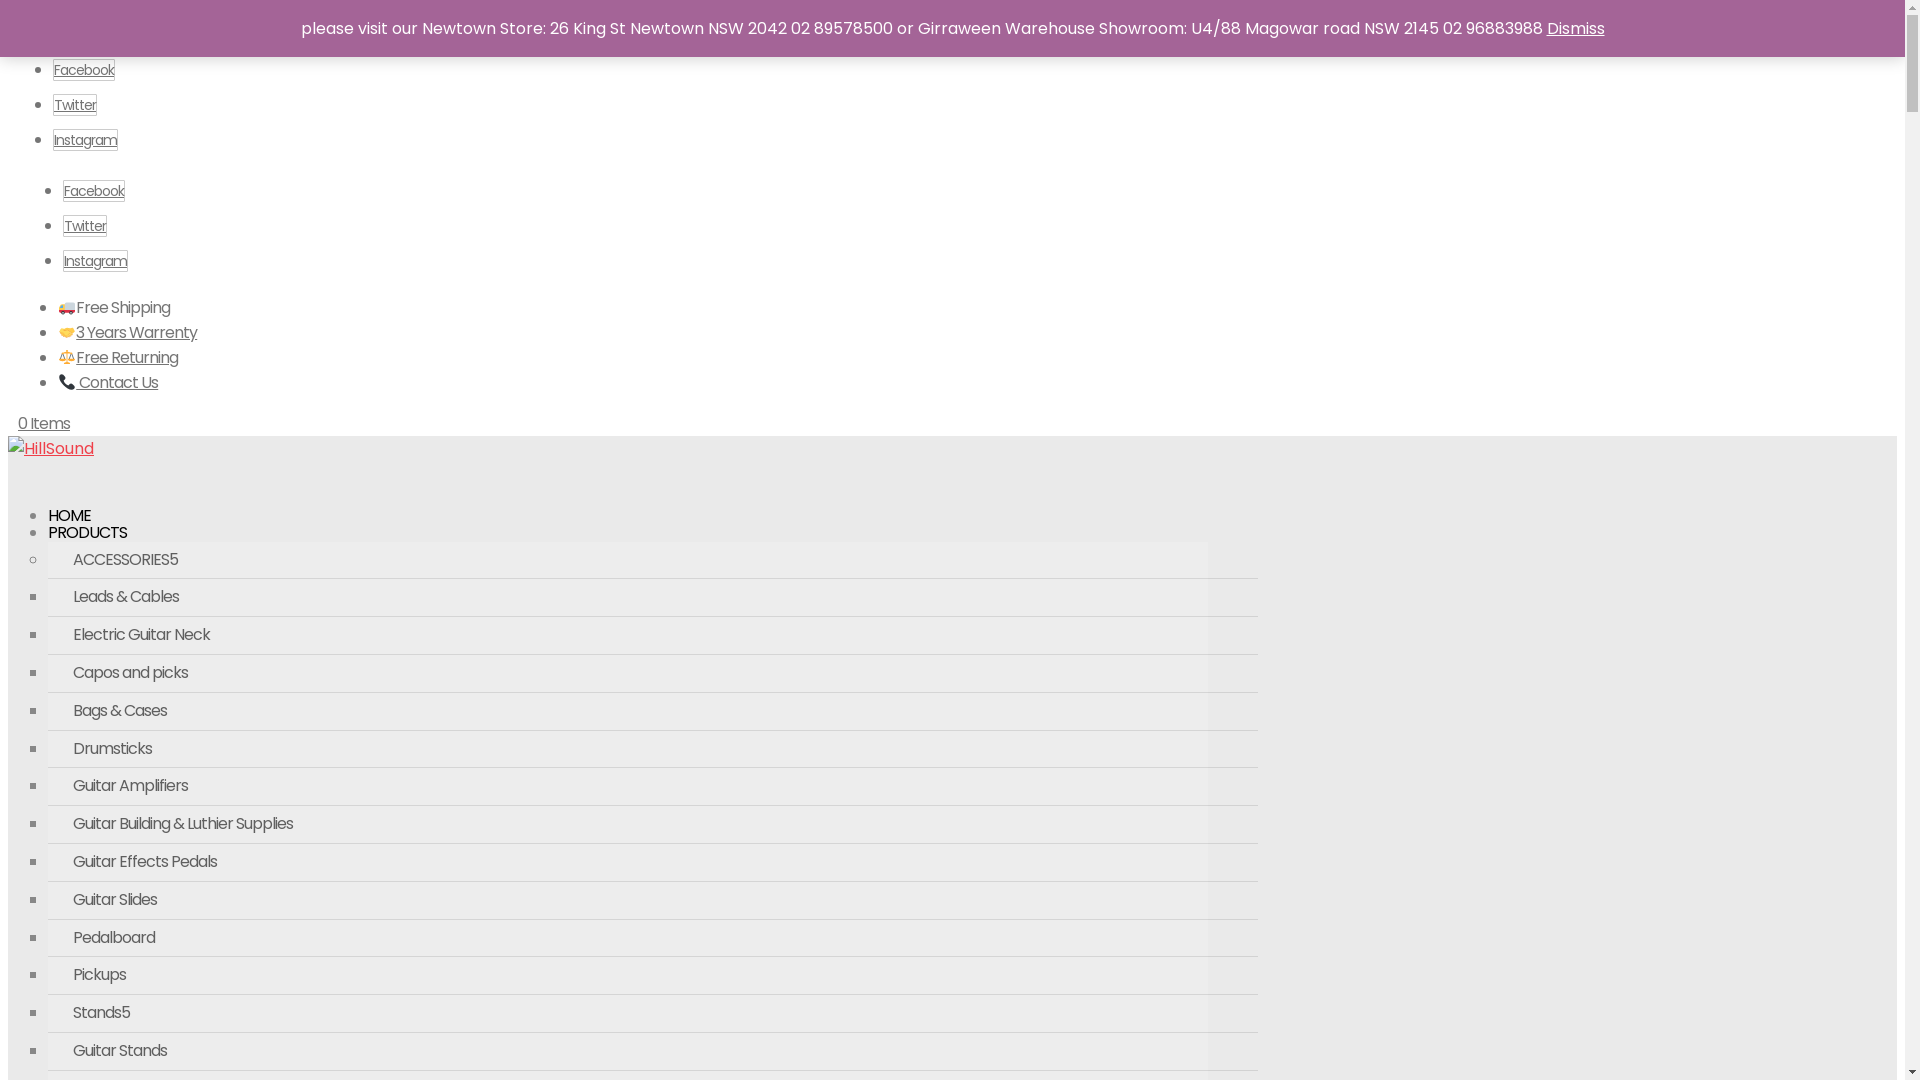  What do you see at coordinates (96, 261) in the screenshot?
I see `Instagram` at bounding box center [96, 261].